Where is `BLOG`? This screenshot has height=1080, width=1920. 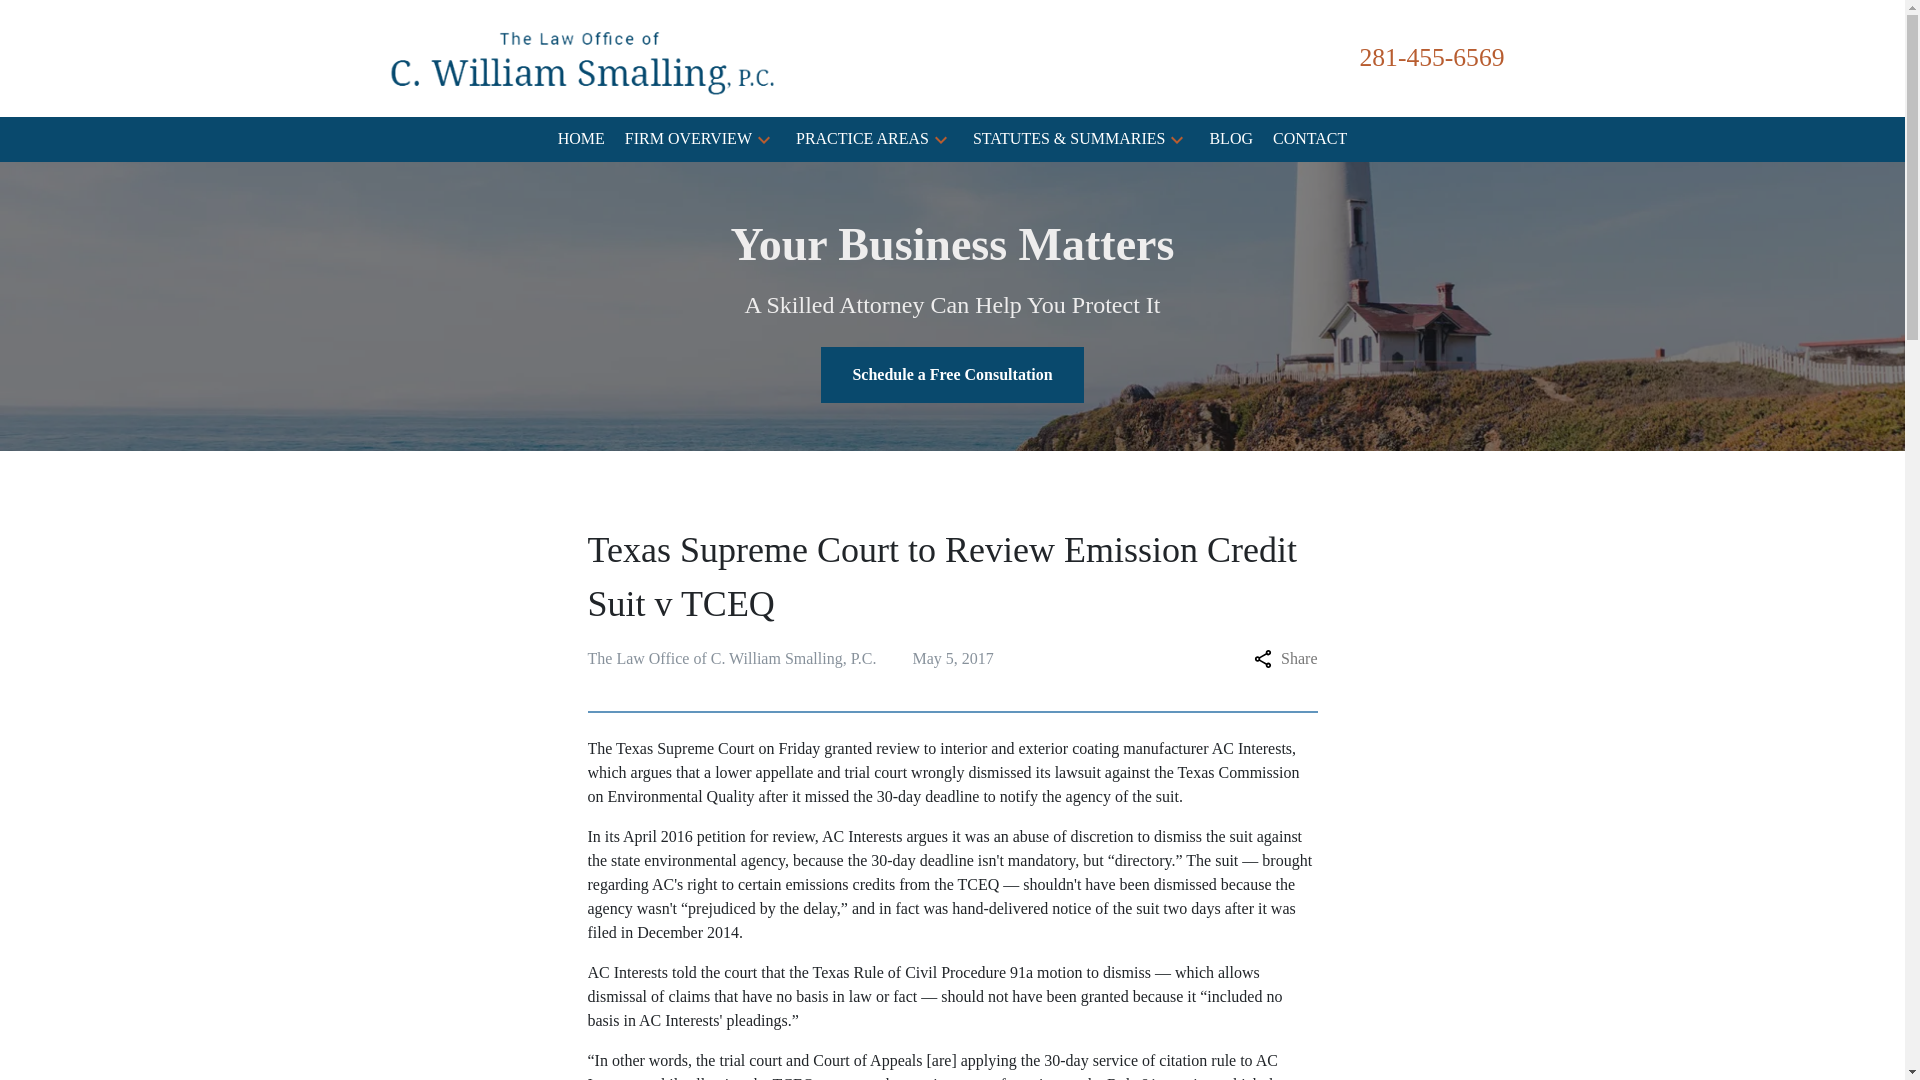
BLOG is located at coordinates (1231, 139).